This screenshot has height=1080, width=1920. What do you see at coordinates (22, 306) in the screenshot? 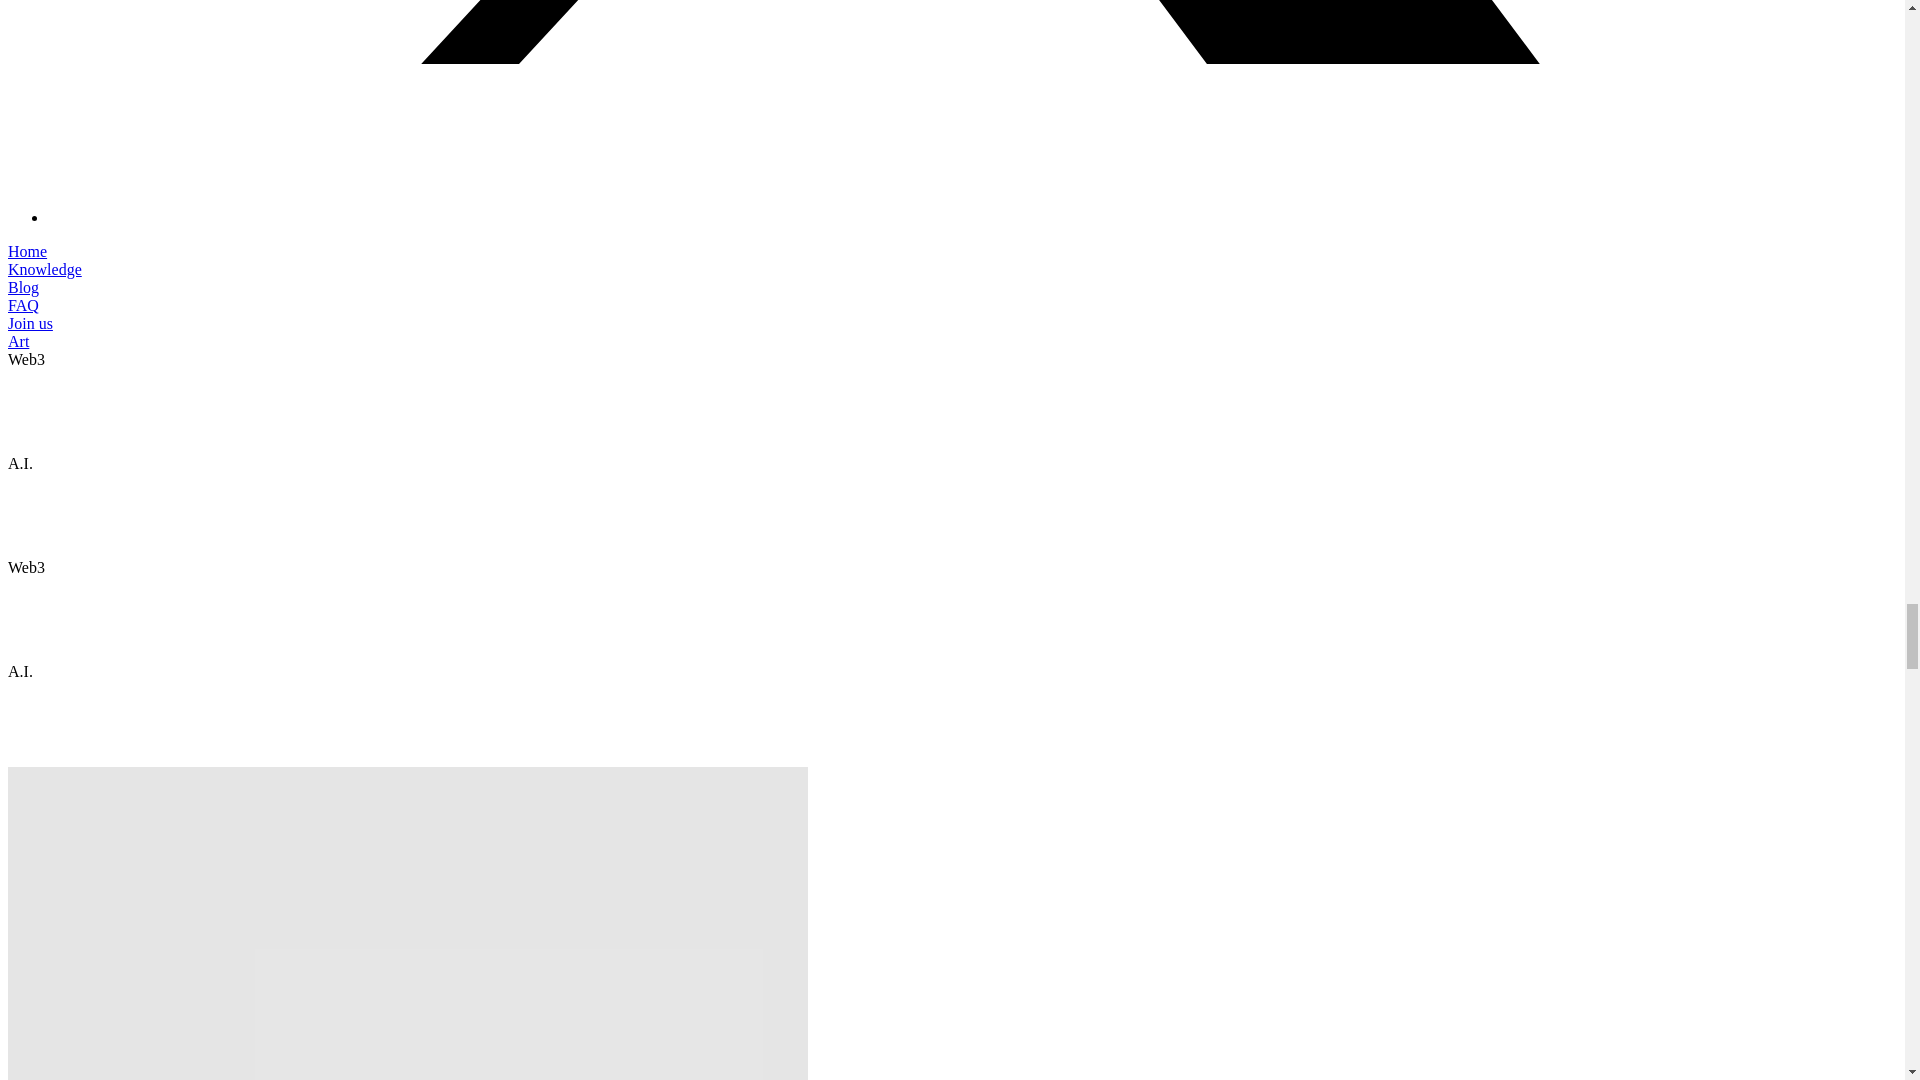
I see `FAQ` at bounding box center [22, 306].